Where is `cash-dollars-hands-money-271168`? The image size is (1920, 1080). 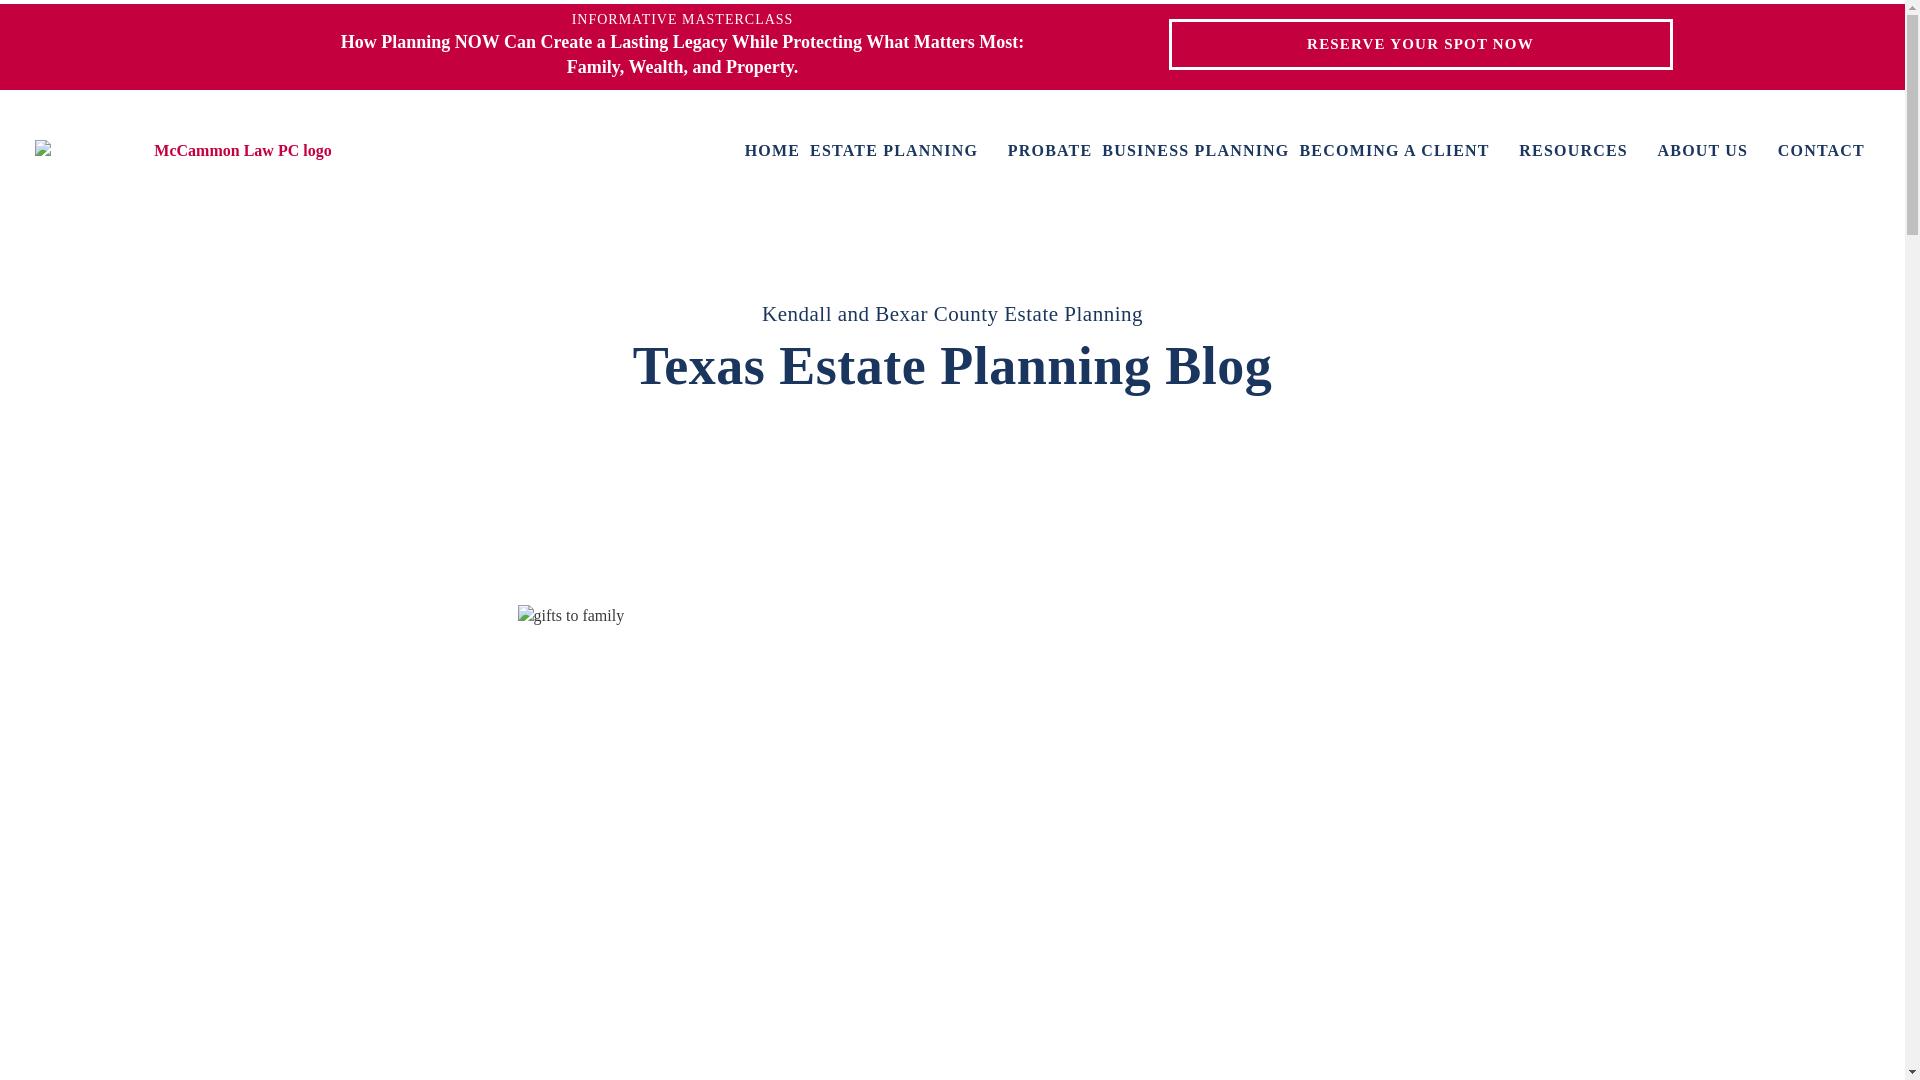 cash-dollars-hands-money-271168 is located at coordinates (953, 616).